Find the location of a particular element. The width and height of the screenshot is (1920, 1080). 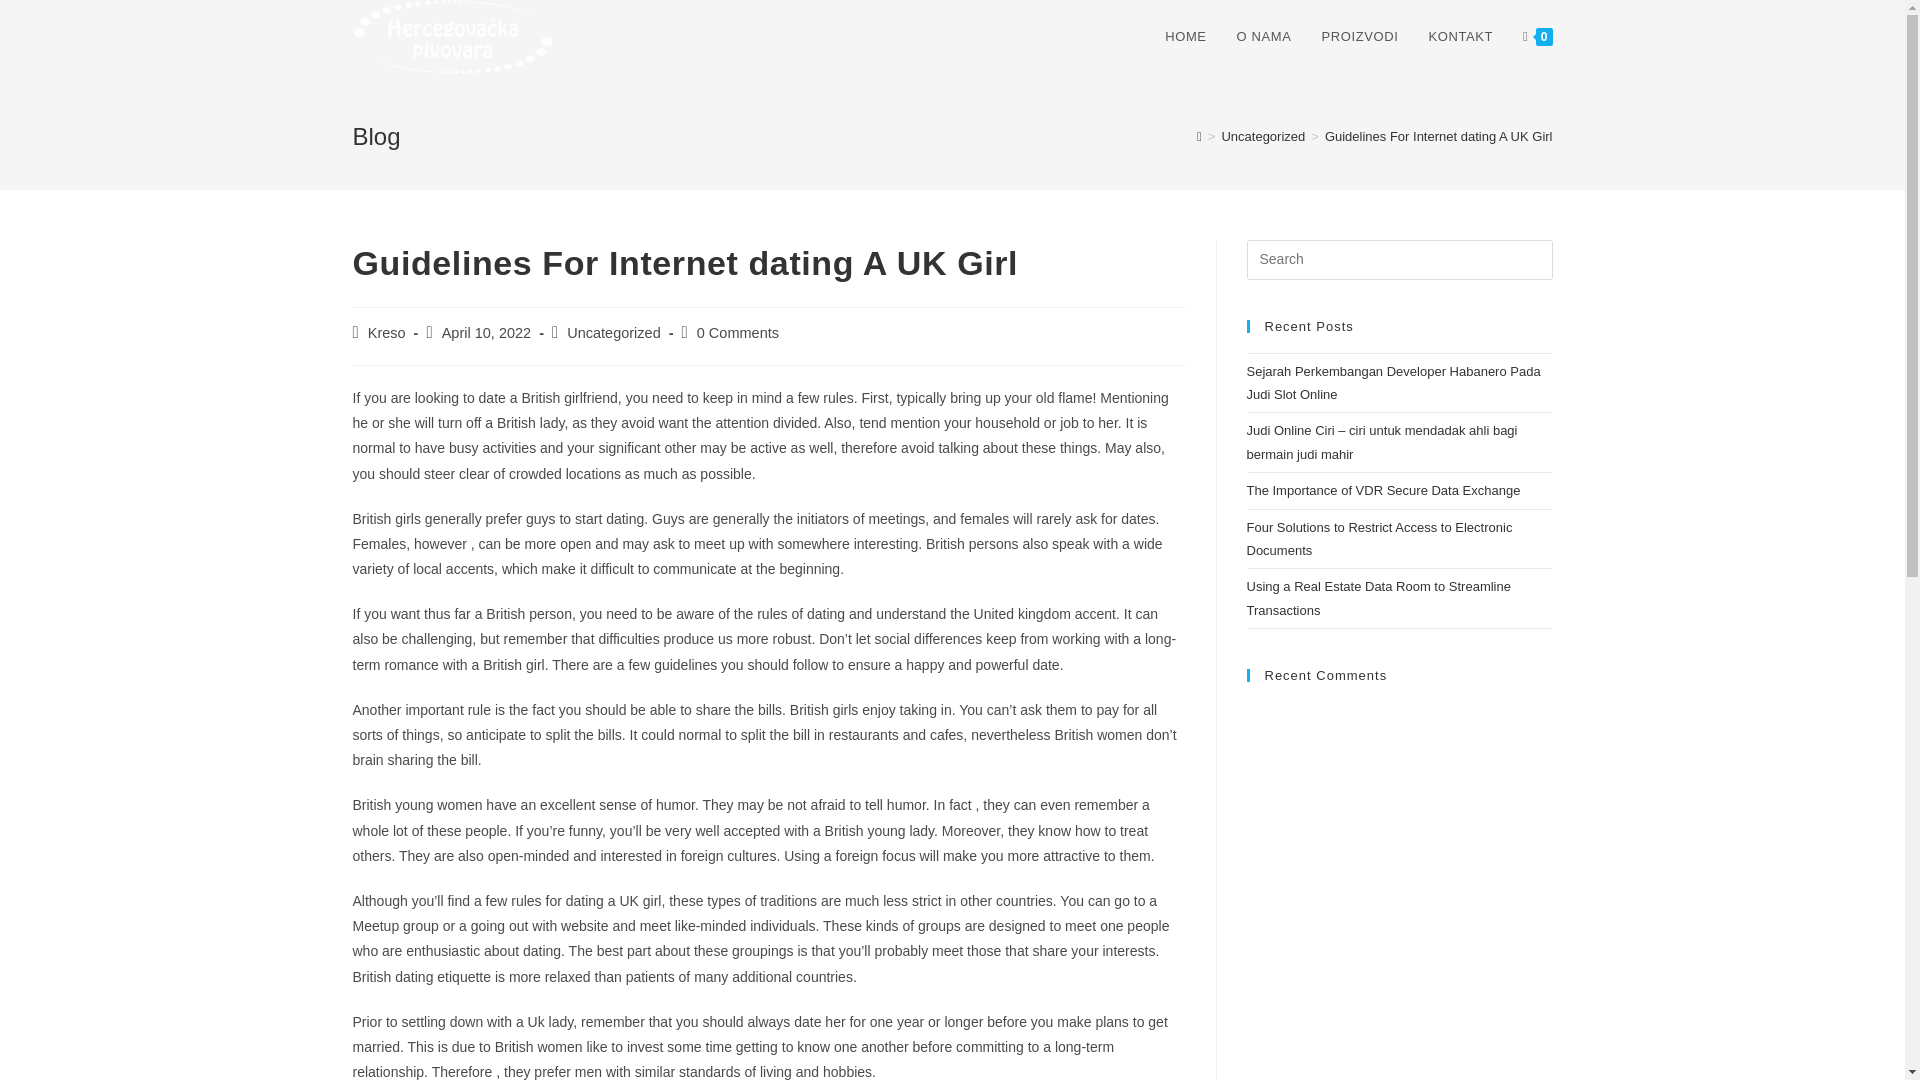

The Importance of VDR Secure Data Exchange is located at coordinates (1383, 490).